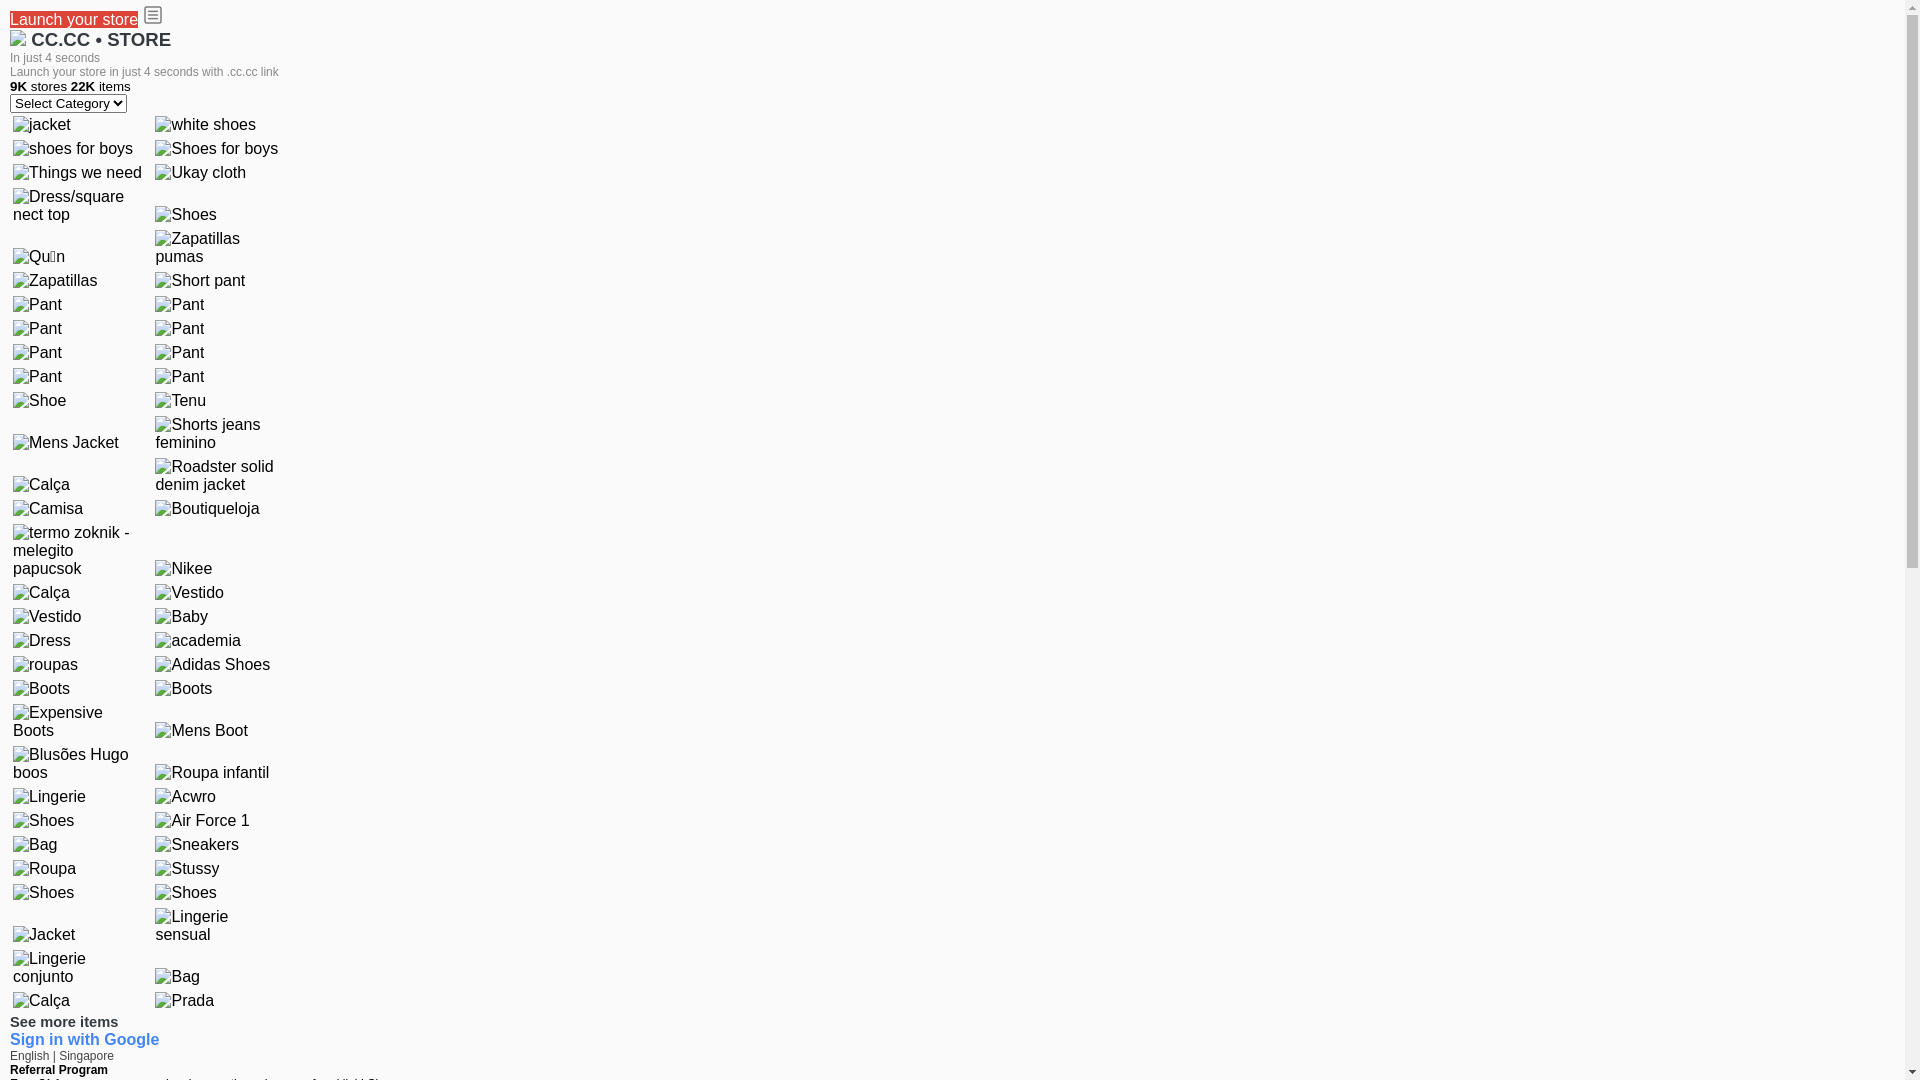 The height and width of the screenshot is (1080, 1920). Describe the element at coordinates (221, 926) in the screenshot. I see `Lingerie sensual` at that location.